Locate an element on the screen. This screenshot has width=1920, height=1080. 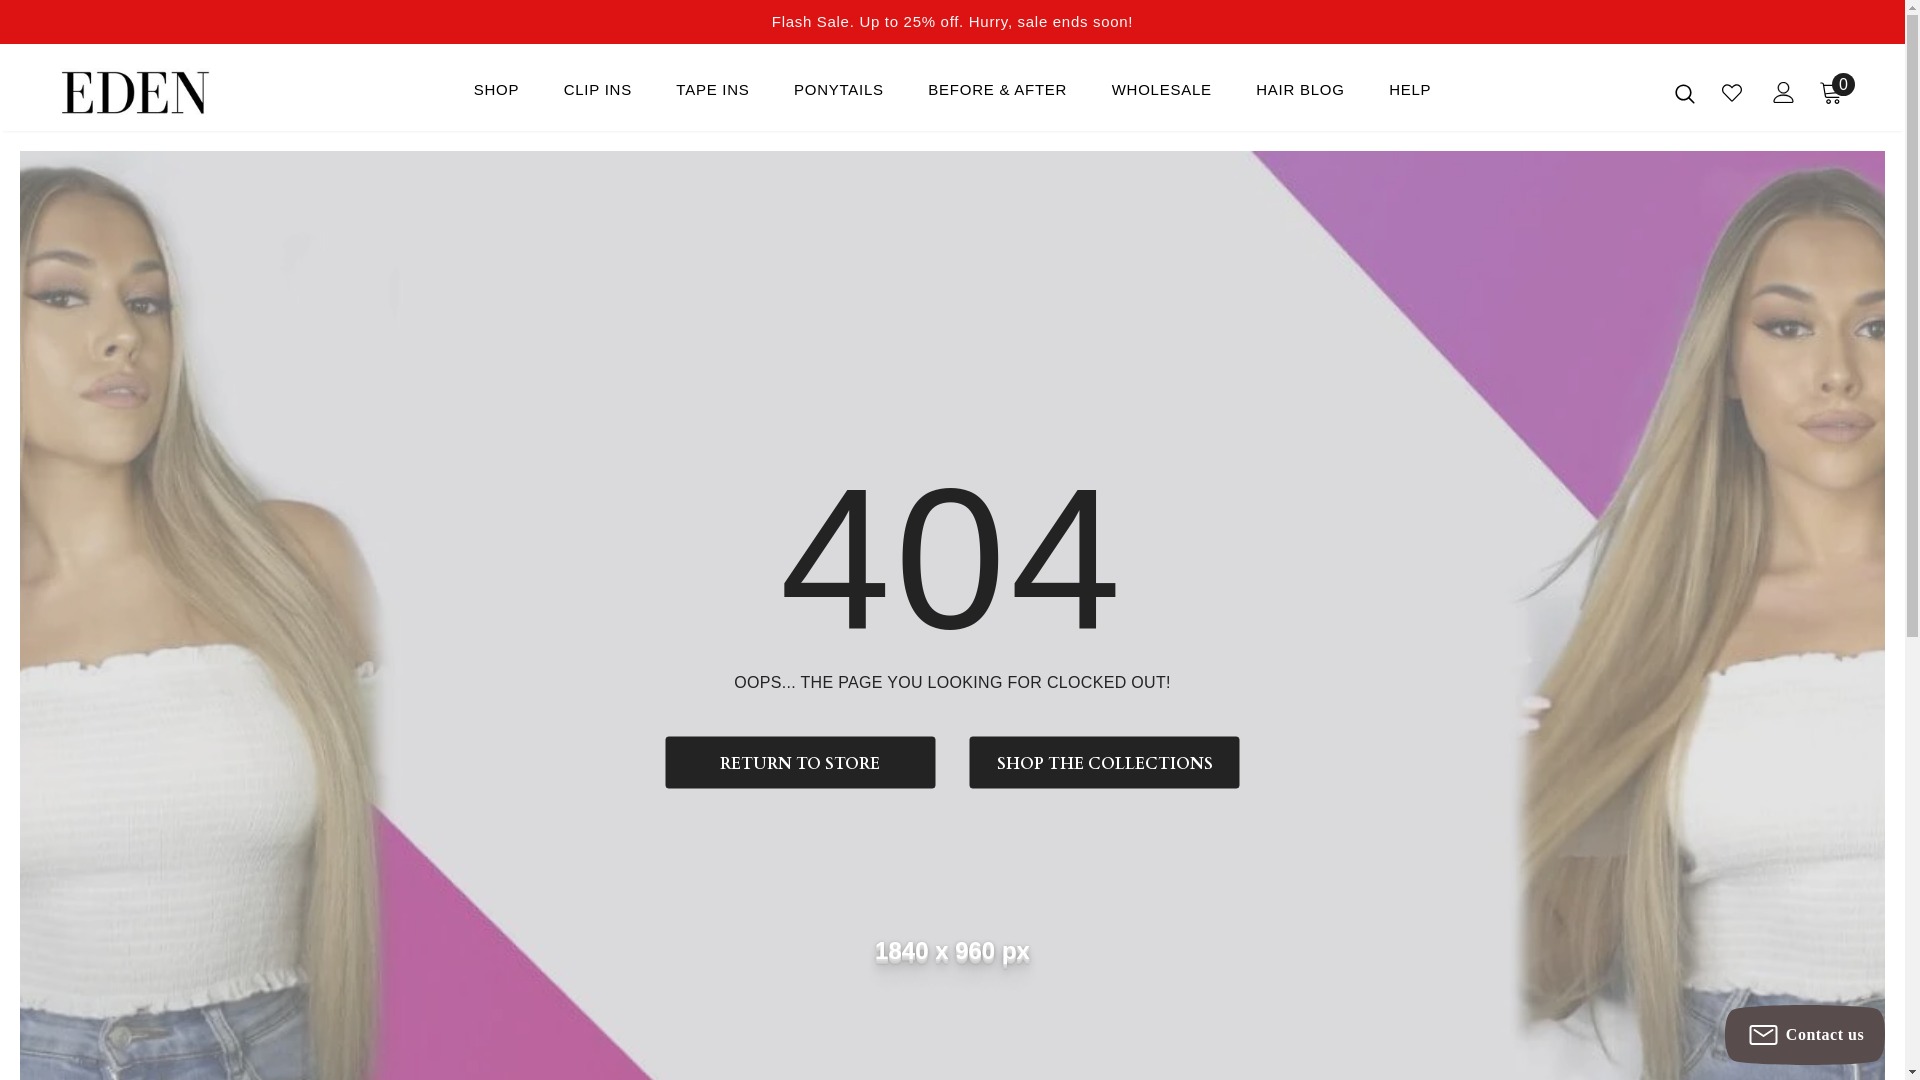
RETURN TO STORE is located at coordinates (800, 762).